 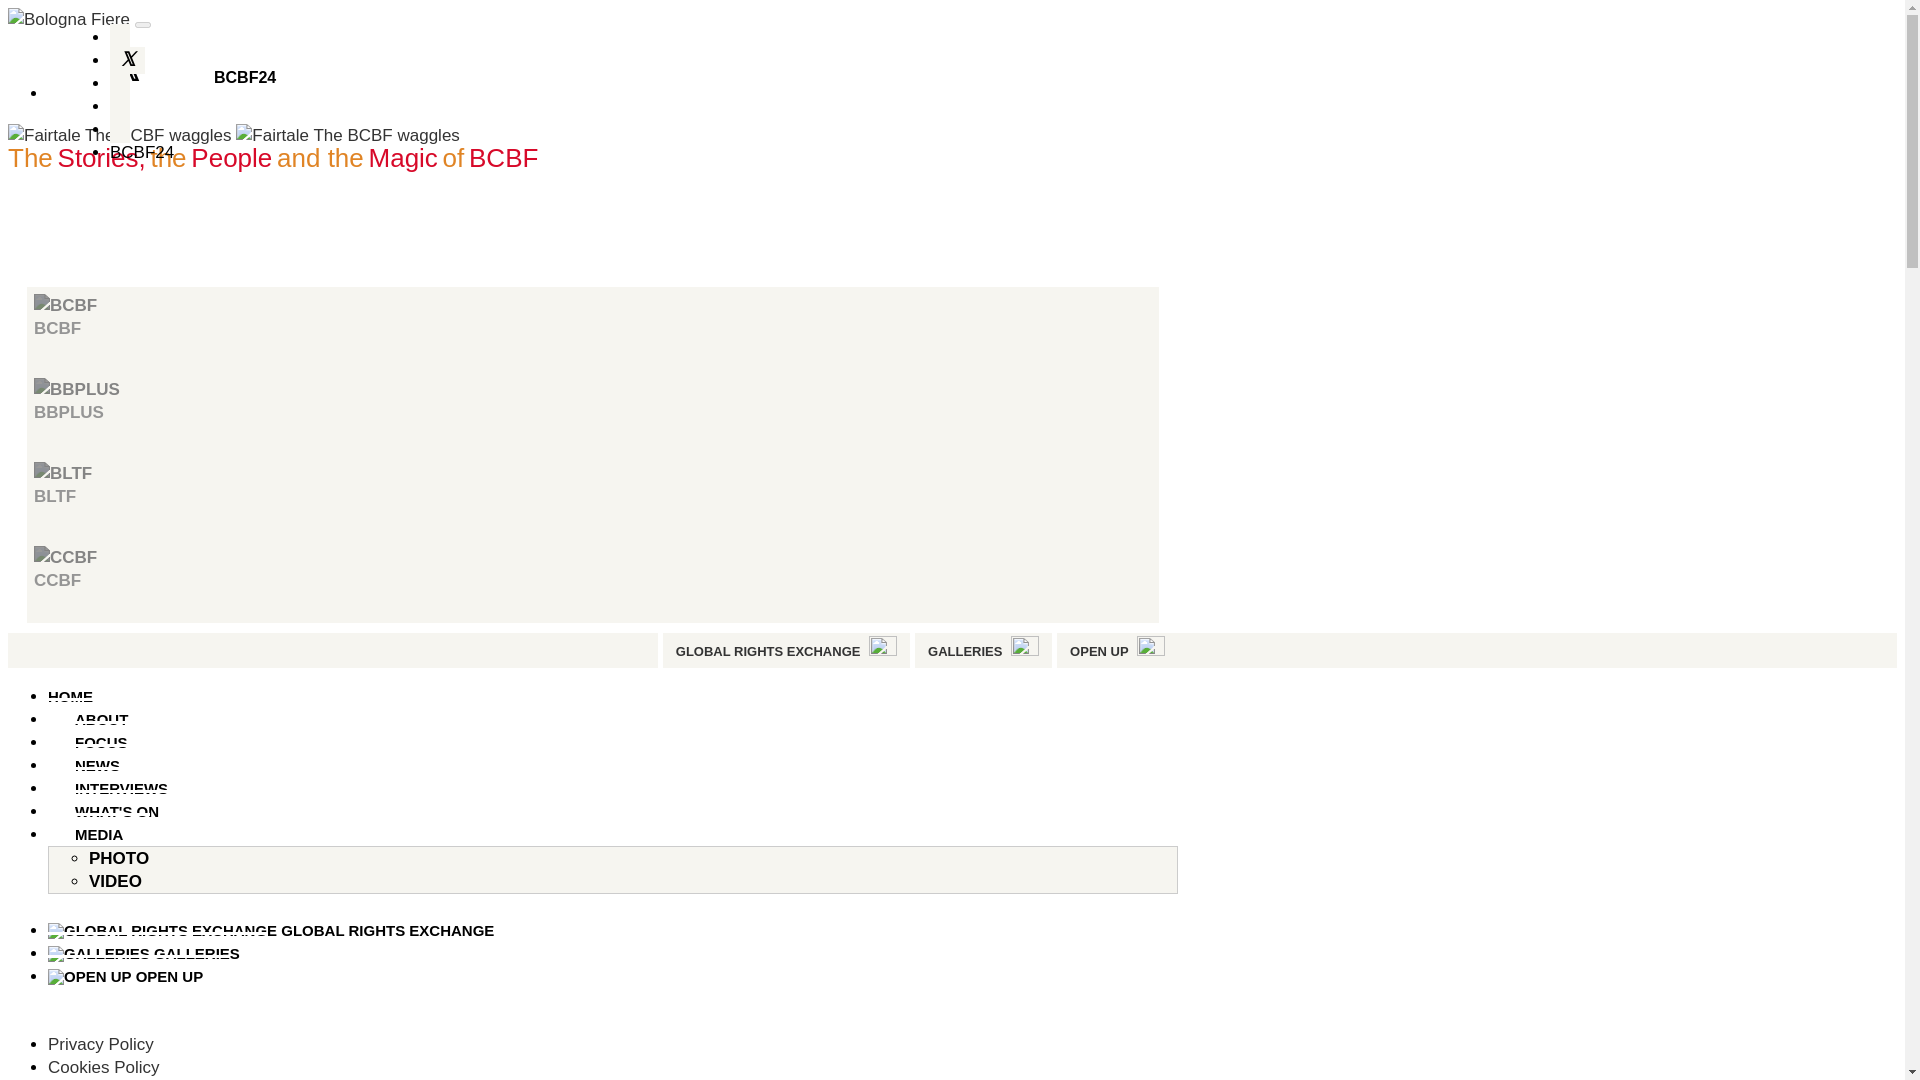 What do you see at coordinates (63, 473) in the screenshot?
I see `BLTF` at bounding box center [63, 473].